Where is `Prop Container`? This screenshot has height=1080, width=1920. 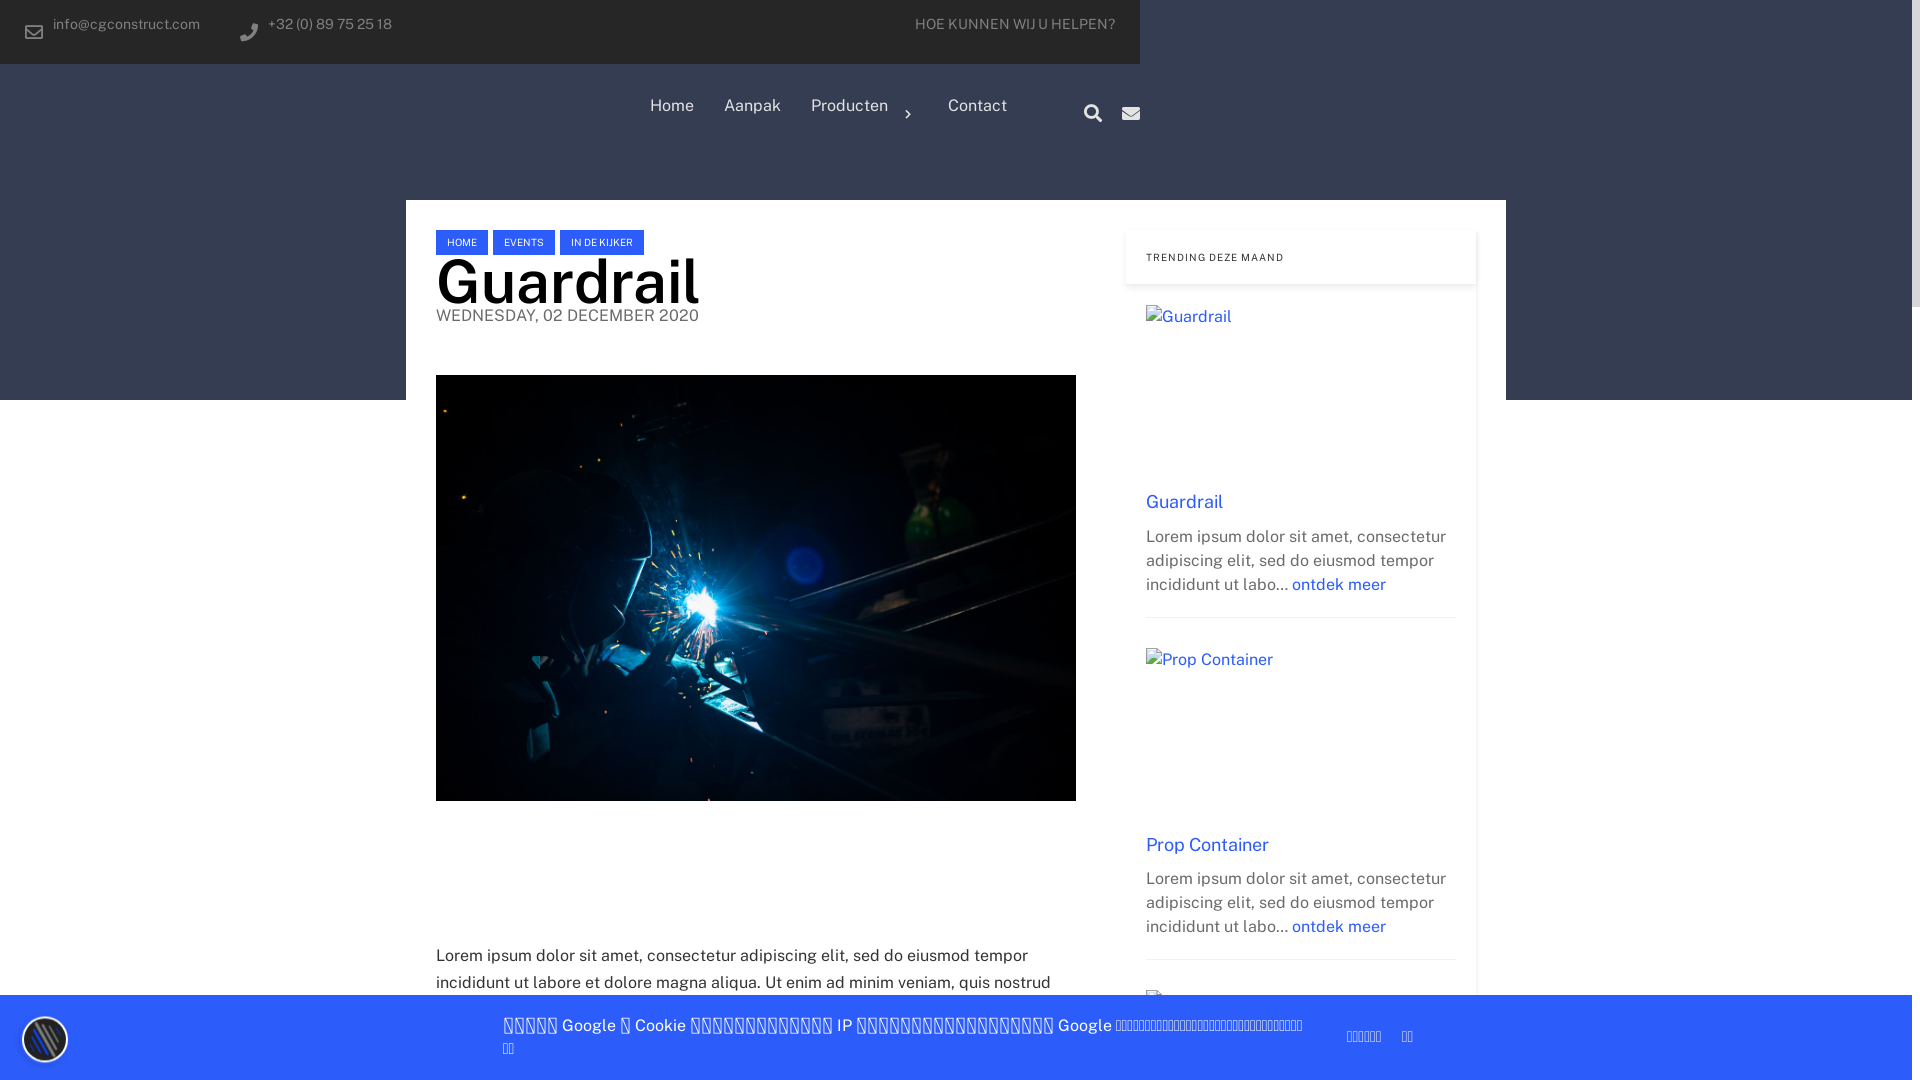 Prop Container is located at coordinates (1208, 844).